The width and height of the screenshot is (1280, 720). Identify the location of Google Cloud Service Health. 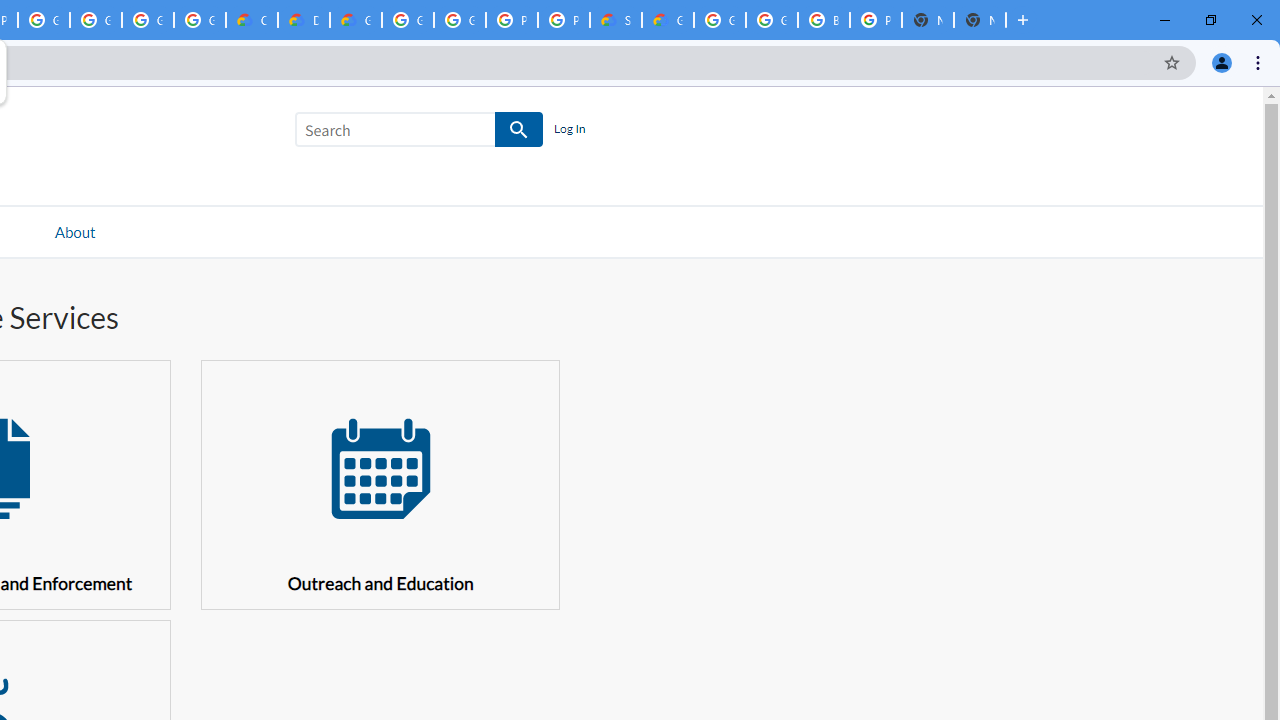
(668, 20).